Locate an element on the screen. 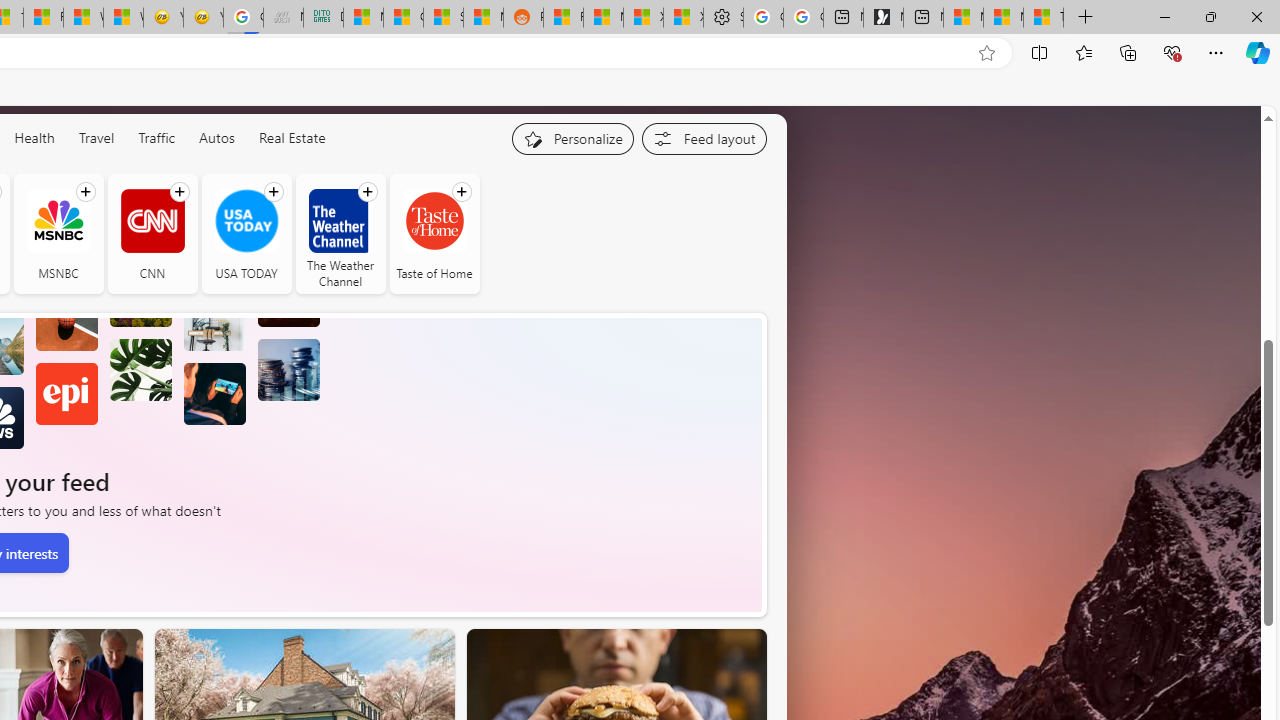 This screenshot has height=720, width=1280. R******* | Trusted Community Engagement and Contributions is located at coordinates (563, 18).